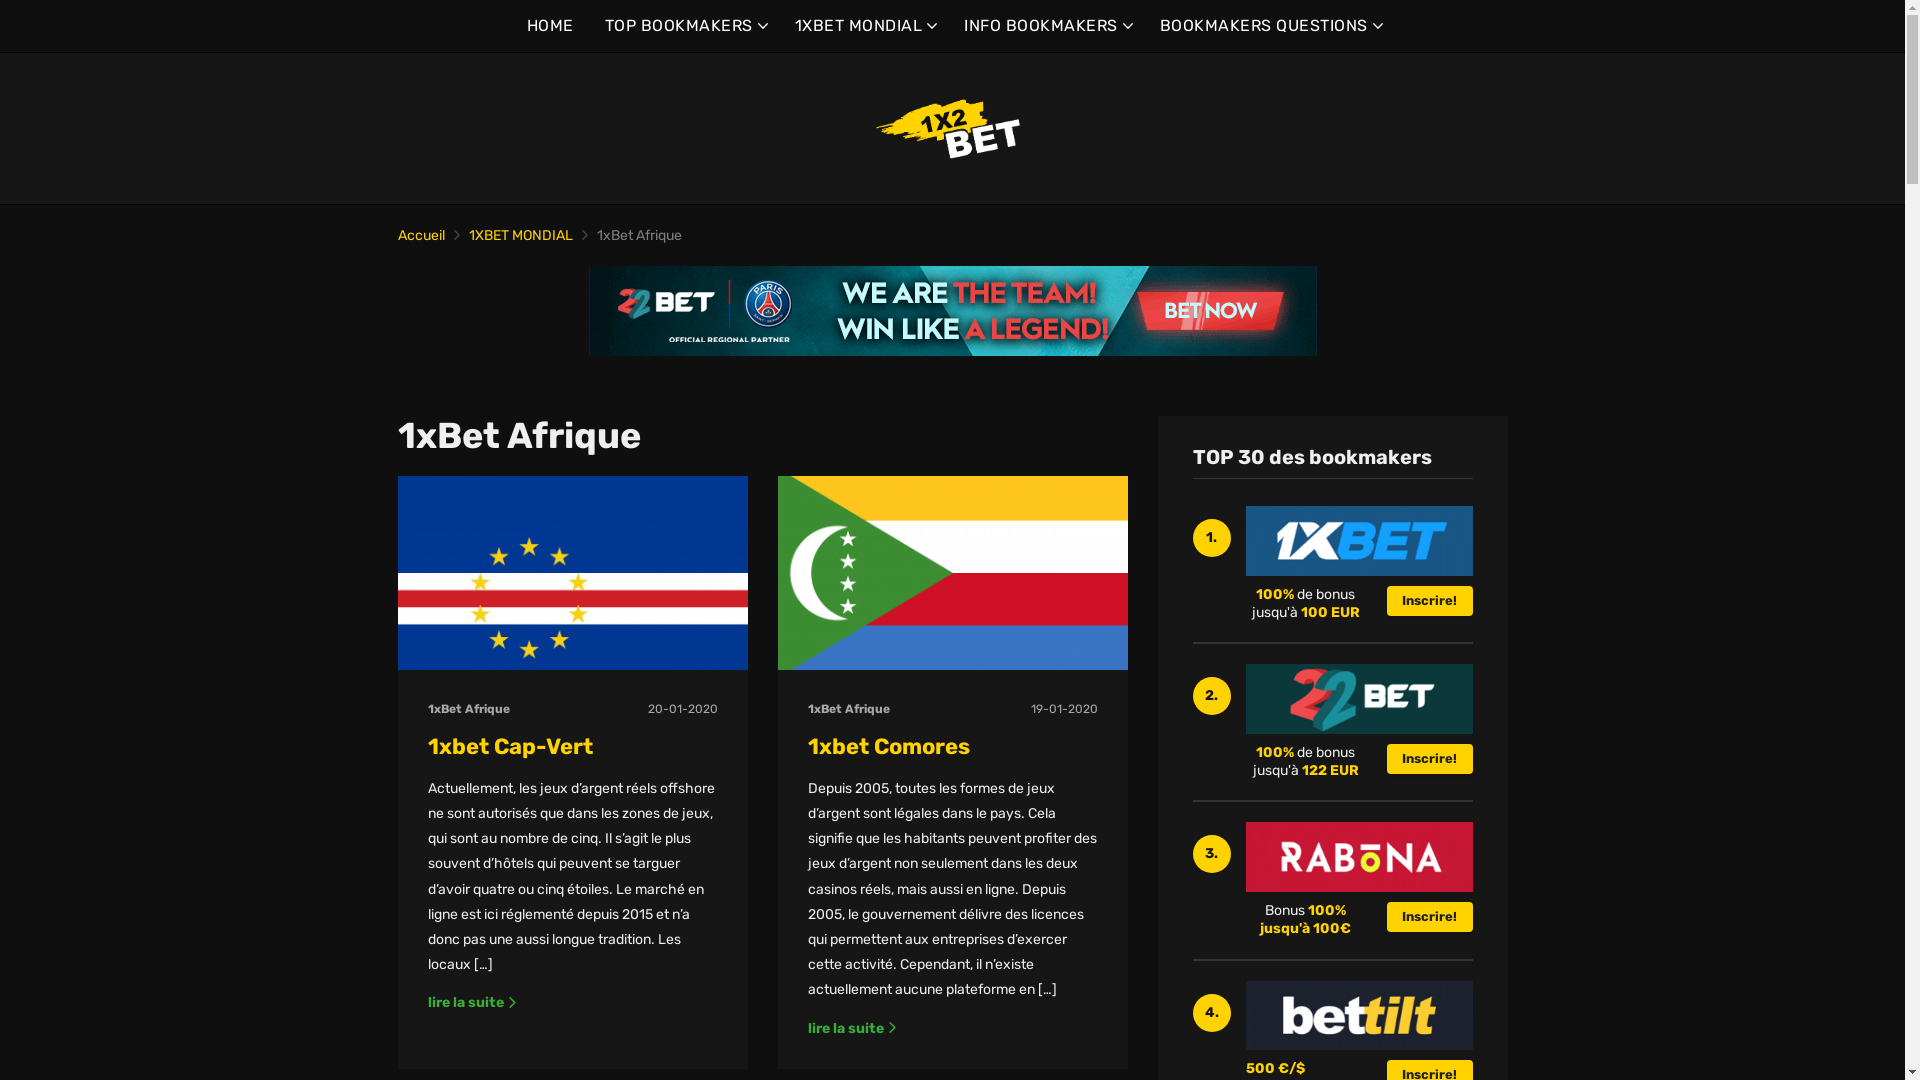 The height and width of the screenshot is (1080, 1920). What do you see at coordinates (1429, 759) in the screenshot?
I see `Inscrire!` at bounding box center [1429, 759].